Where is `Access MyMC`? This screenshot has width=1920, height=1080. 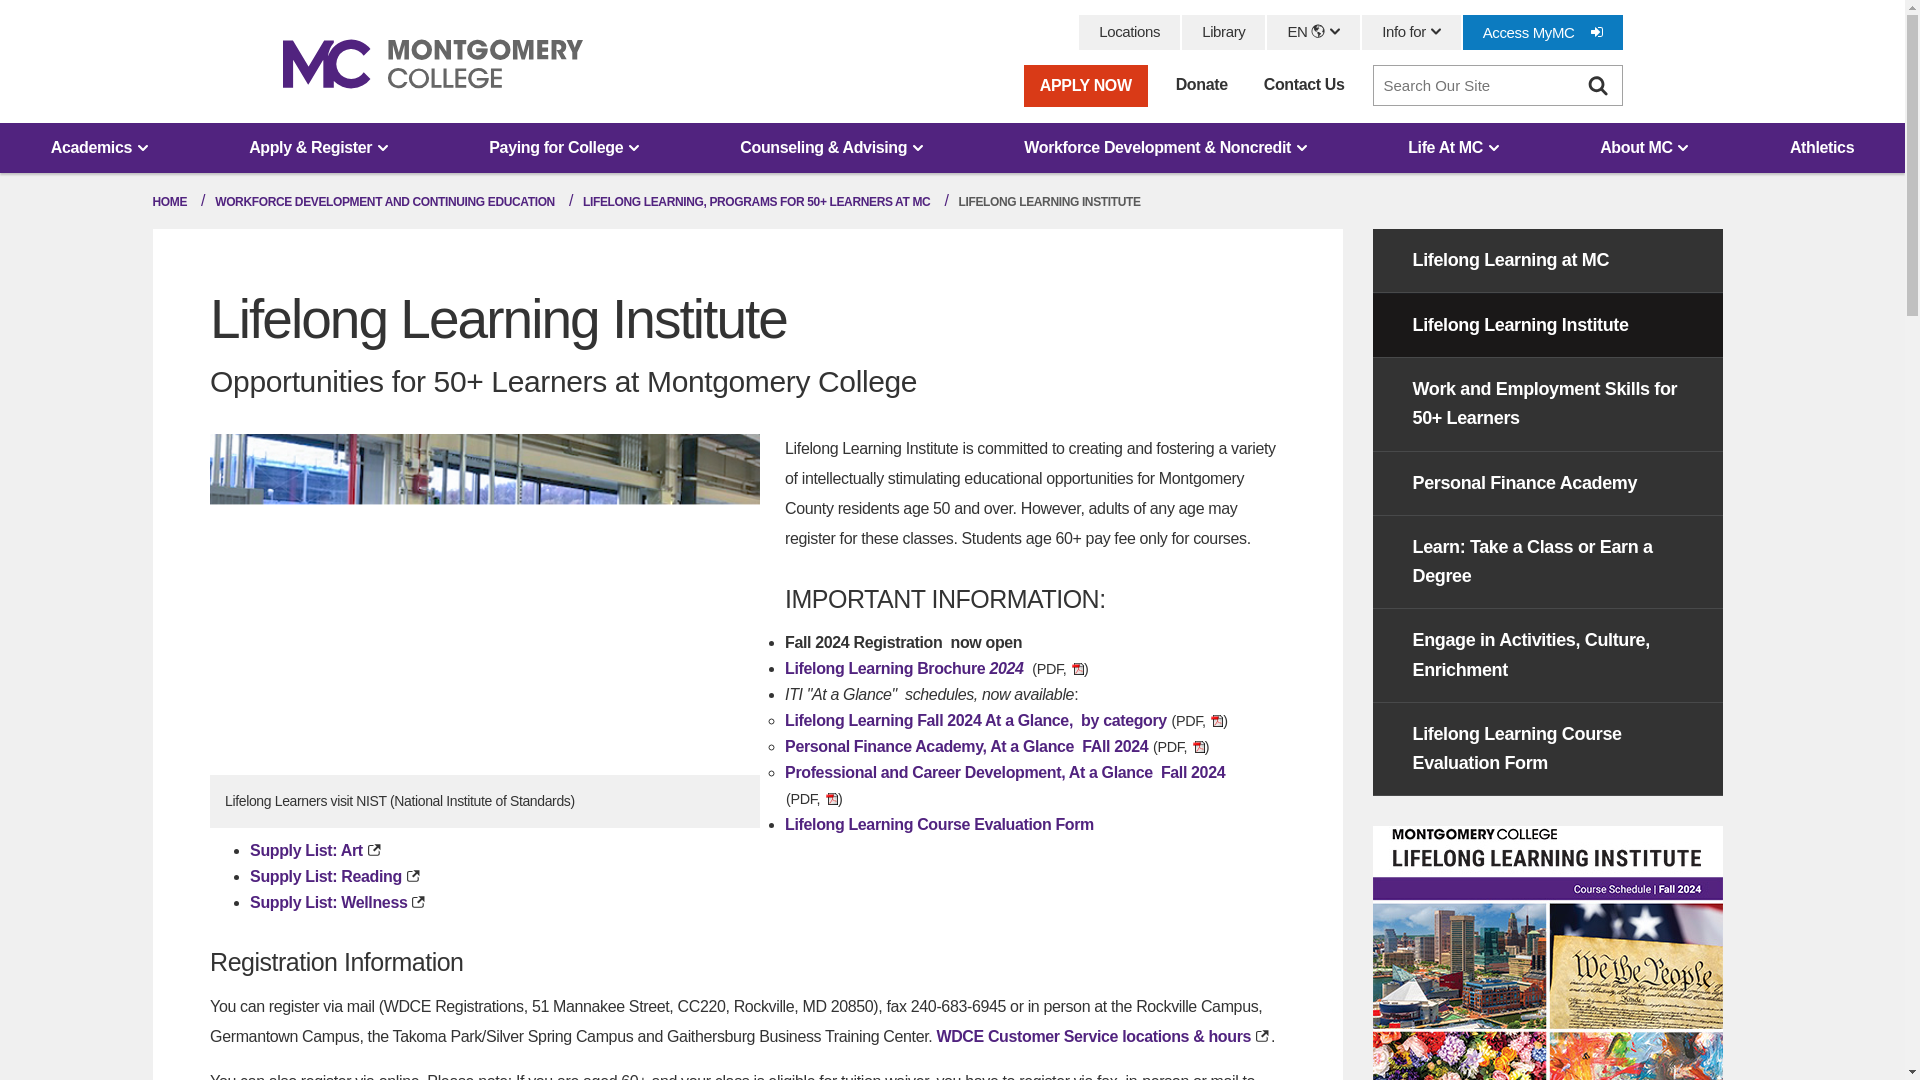
Access MyMC is located at coordinates (1542, 32).